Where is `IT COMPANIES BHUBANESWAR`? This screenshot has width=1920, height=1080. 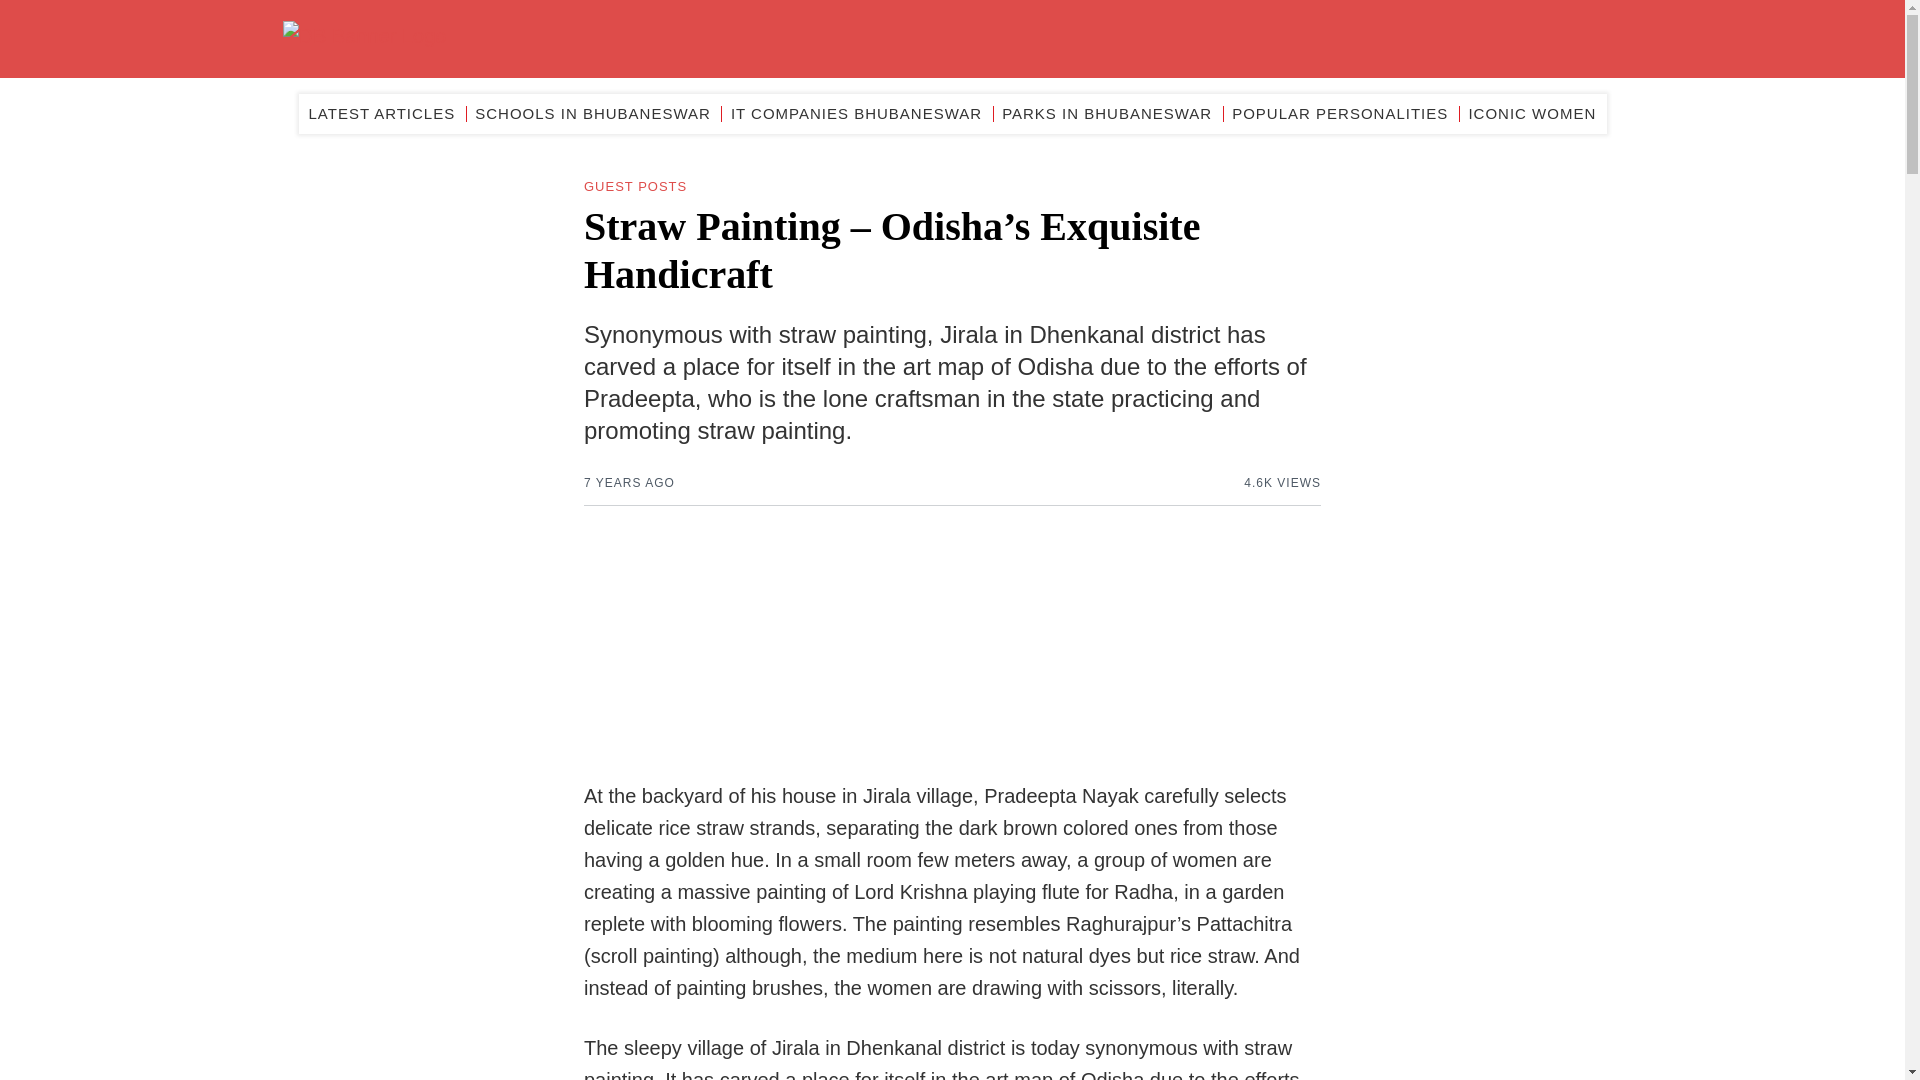
IT COMPANIES BHUBANESWAR is located at coordinates (856, 113).